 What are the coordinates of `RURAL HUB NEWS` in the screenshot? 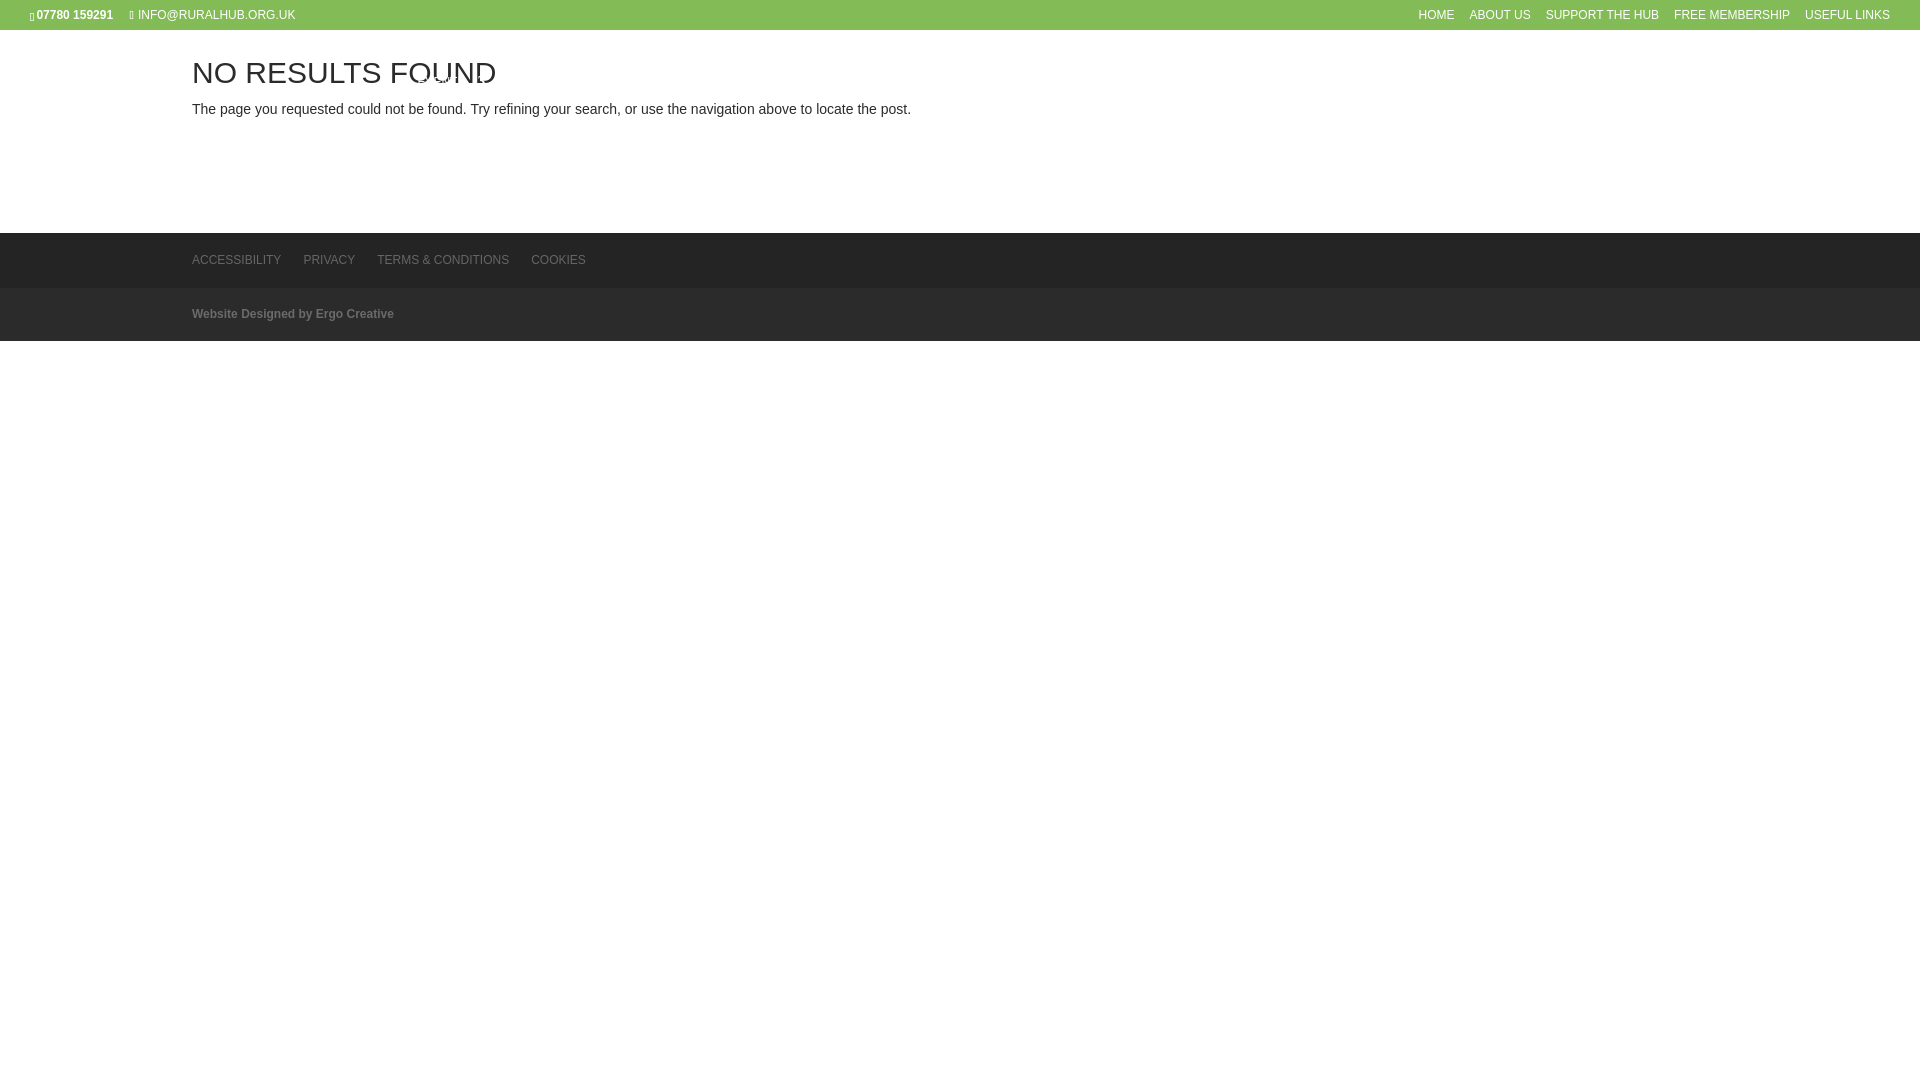 It's located at (560, 104).